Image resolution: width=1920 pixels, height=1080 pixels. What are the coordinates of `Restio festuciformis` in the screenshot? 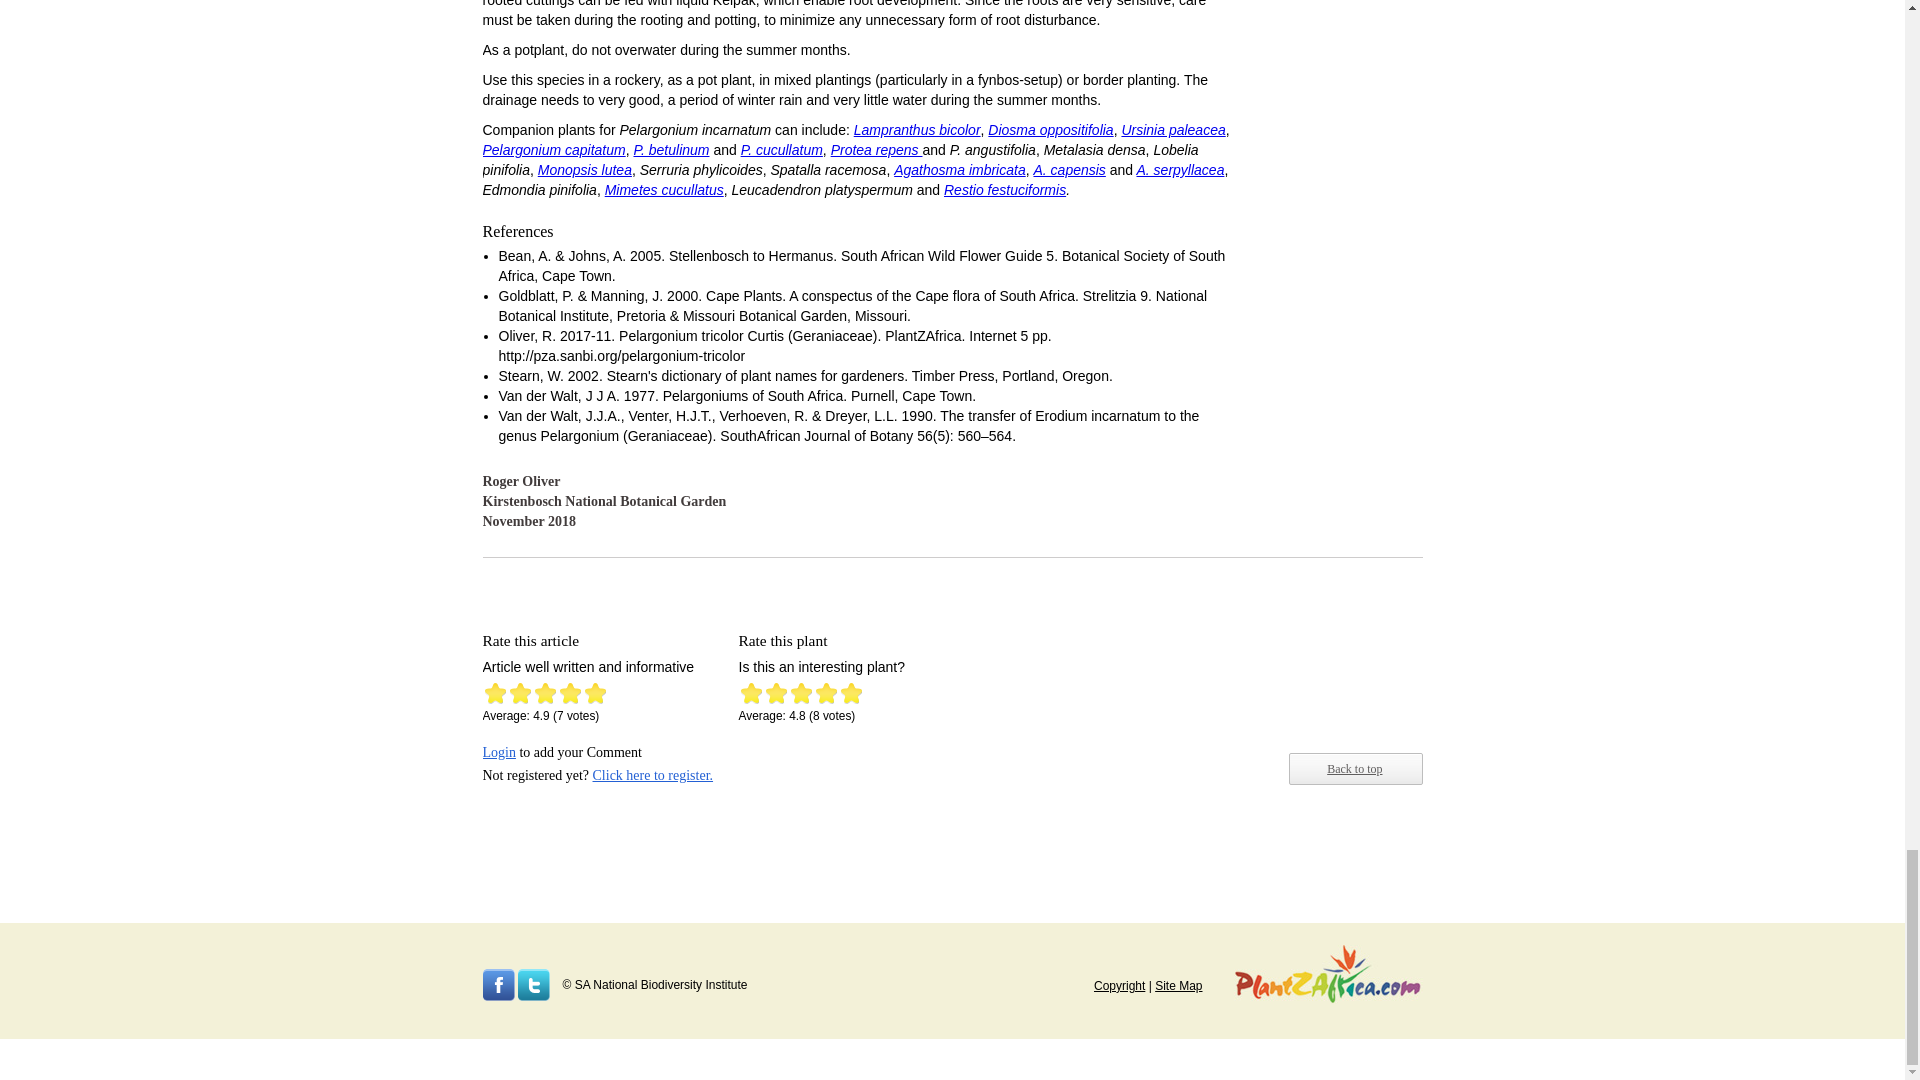 It's located at (1004, 190).